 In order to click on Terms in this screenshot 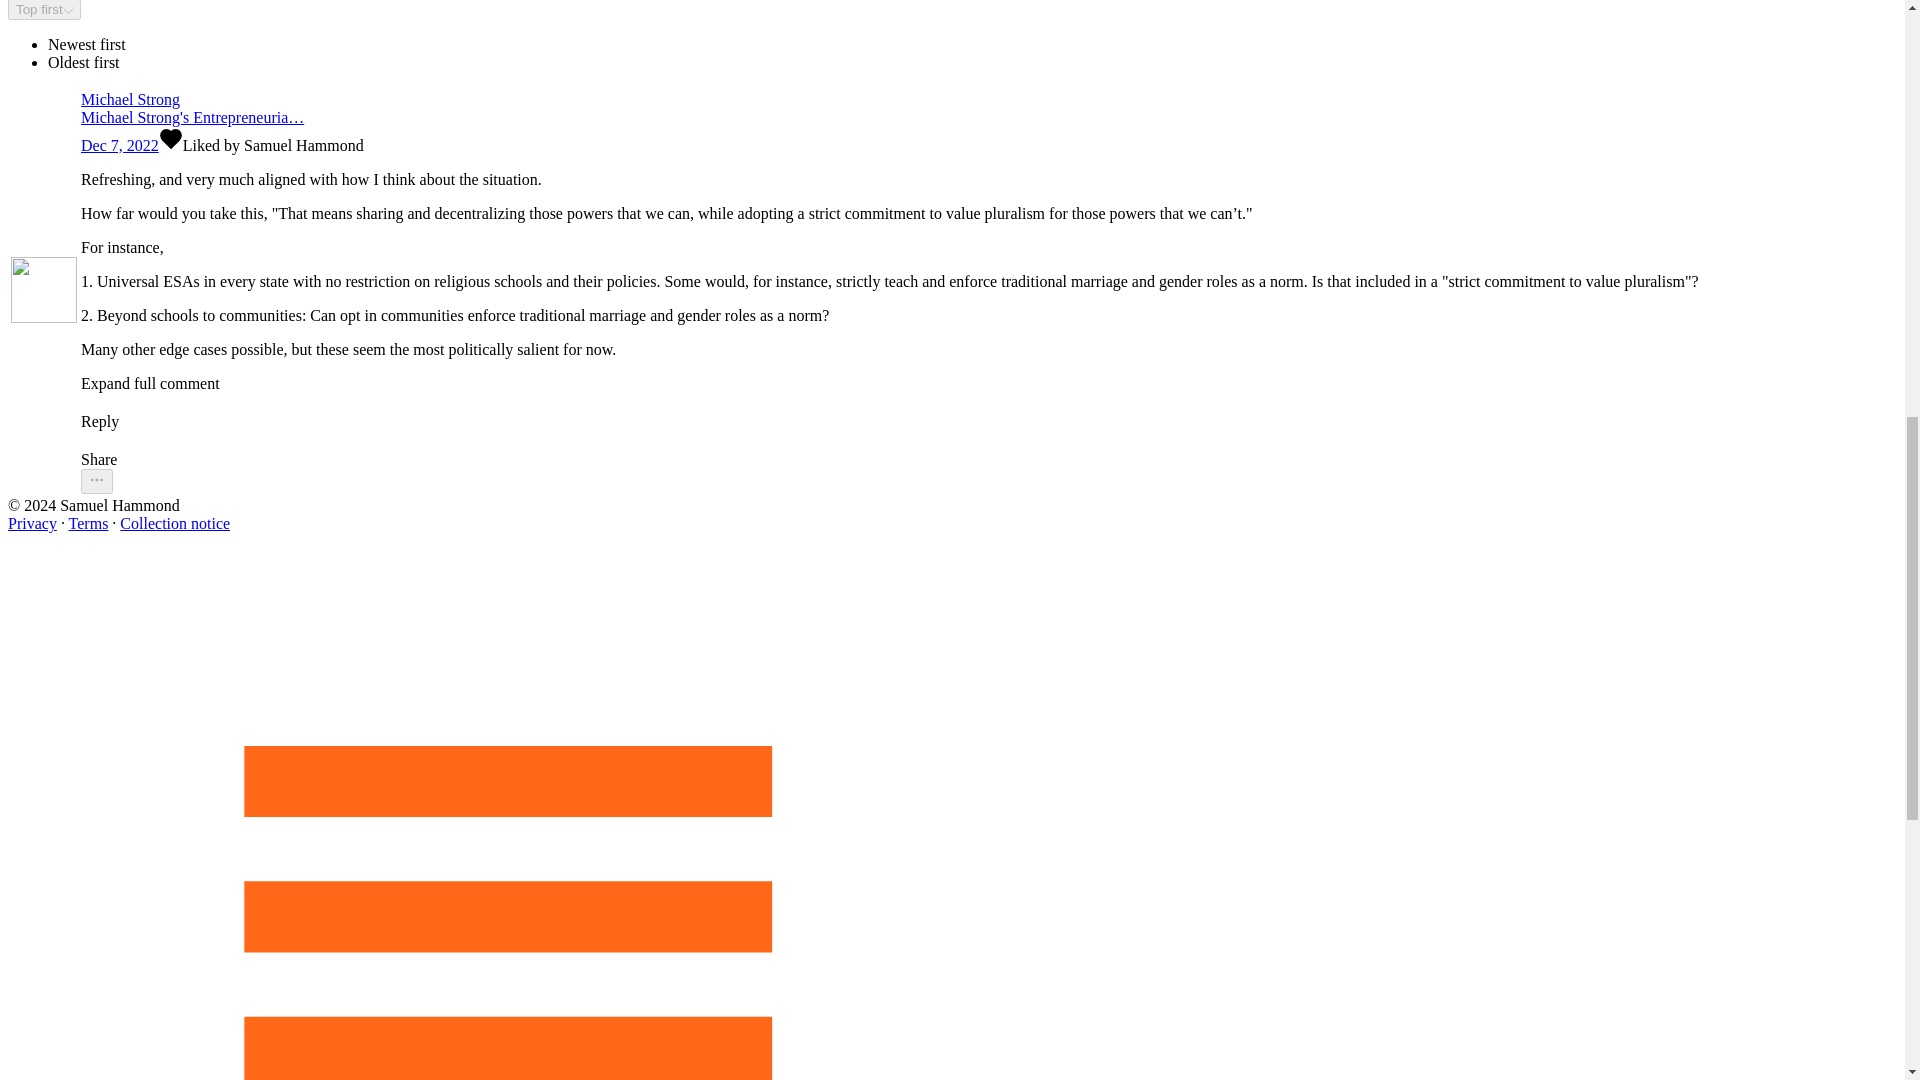, I will do `click(89, 524)`.